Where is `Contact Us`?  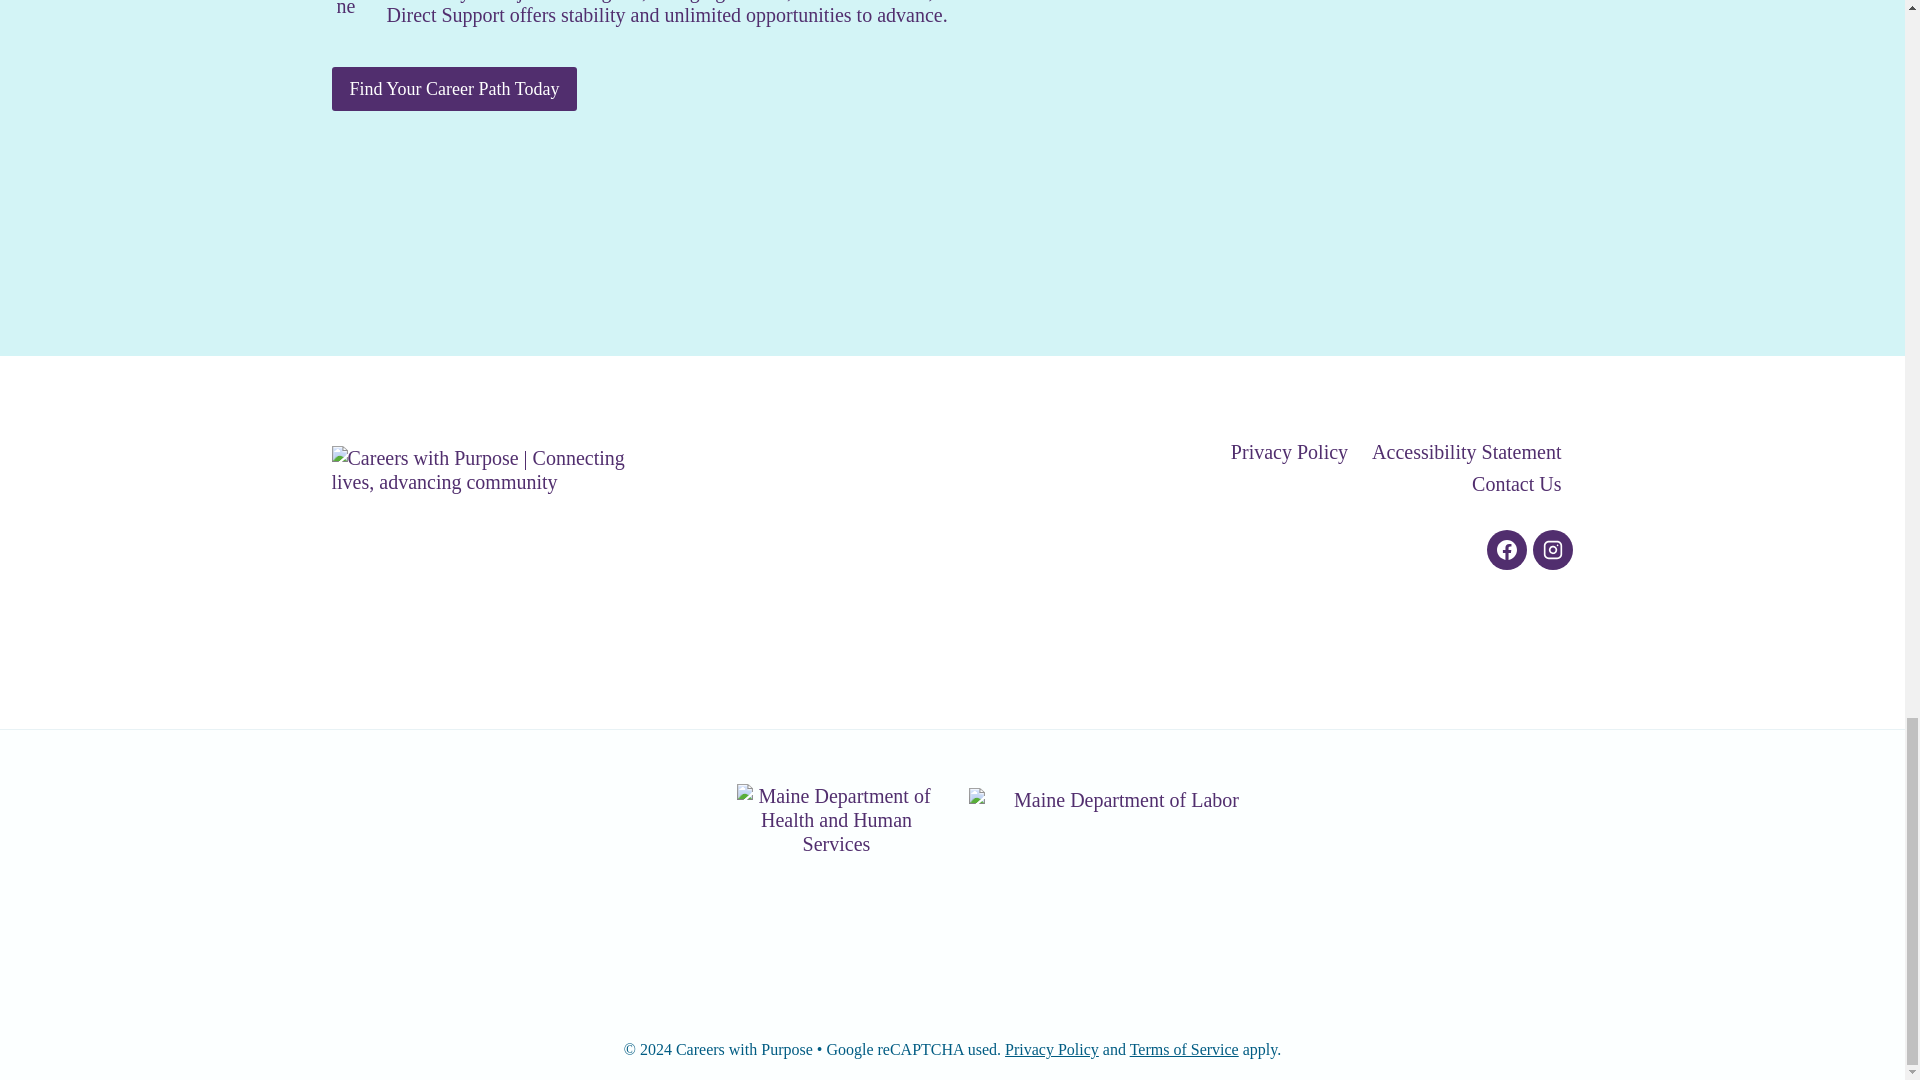 Contact Us is located at coordinates (1516, 484).